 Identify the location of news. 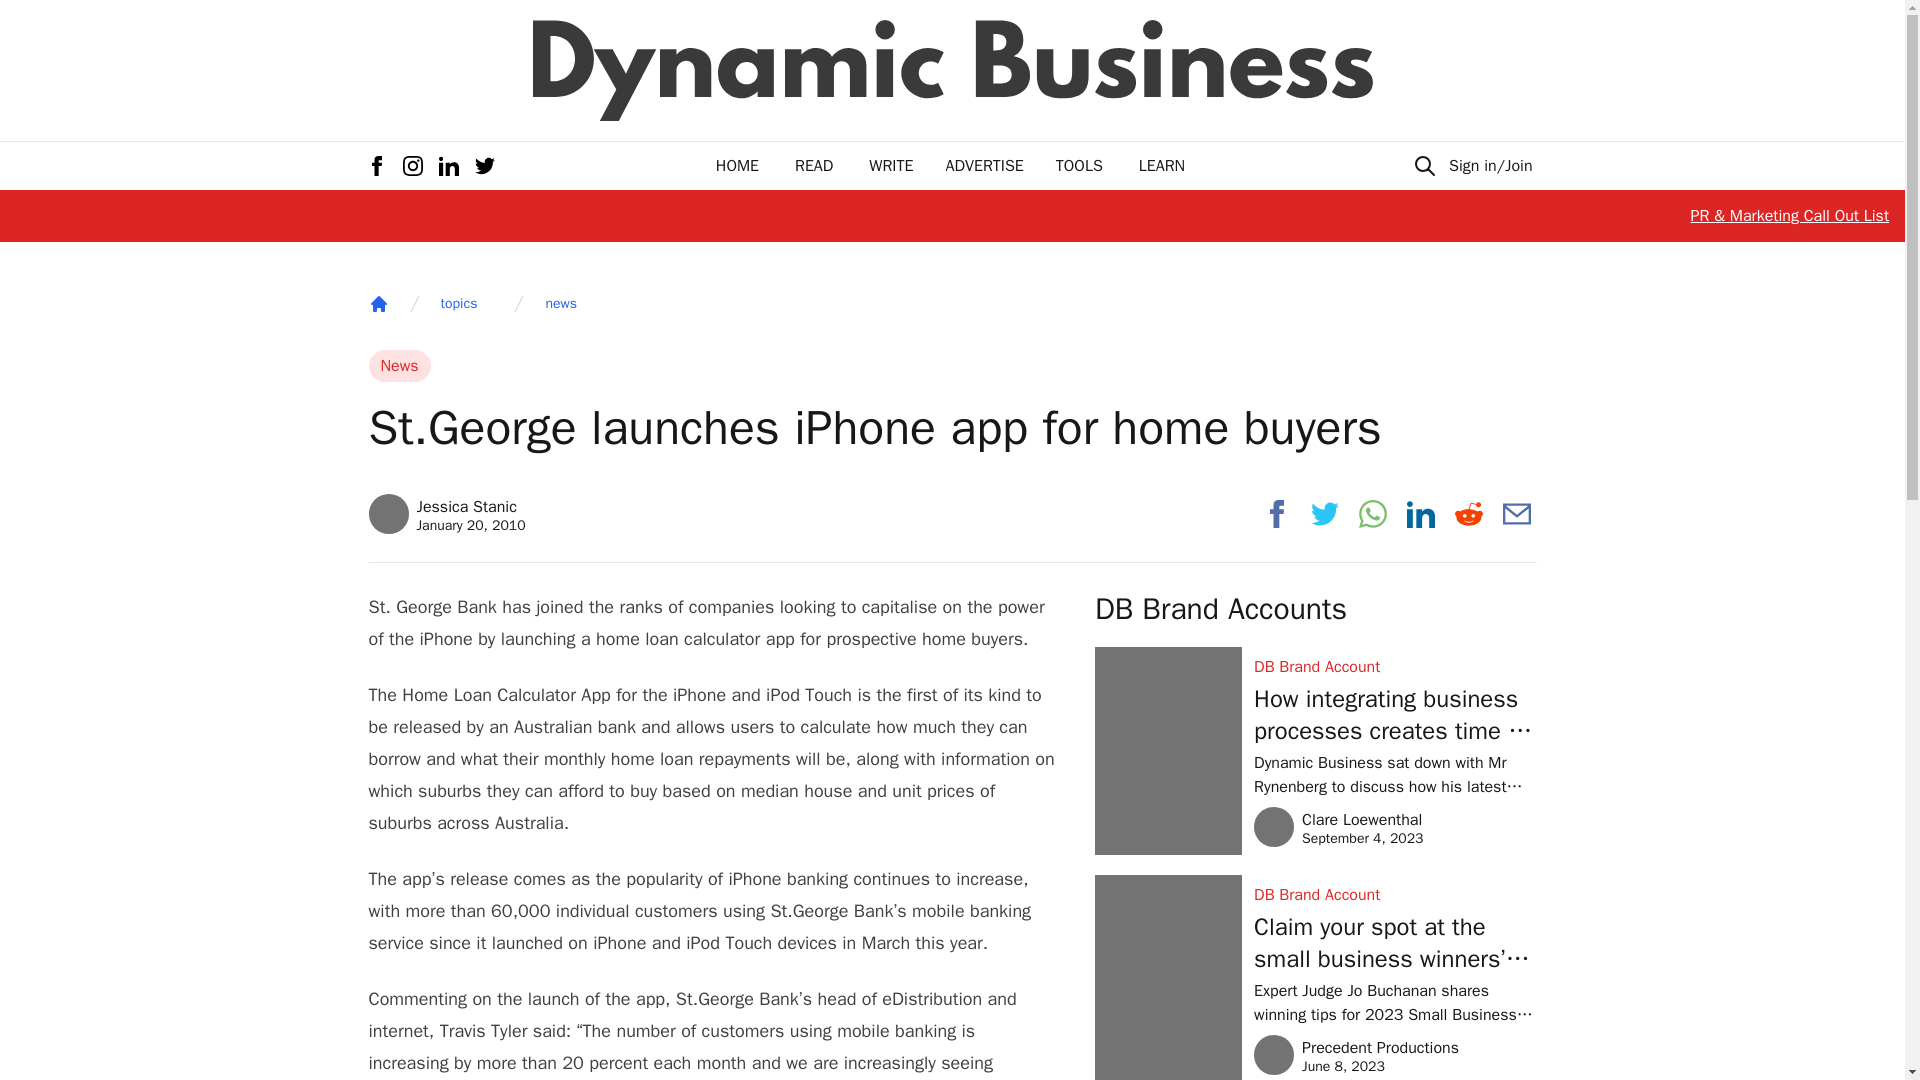
(561, 304).